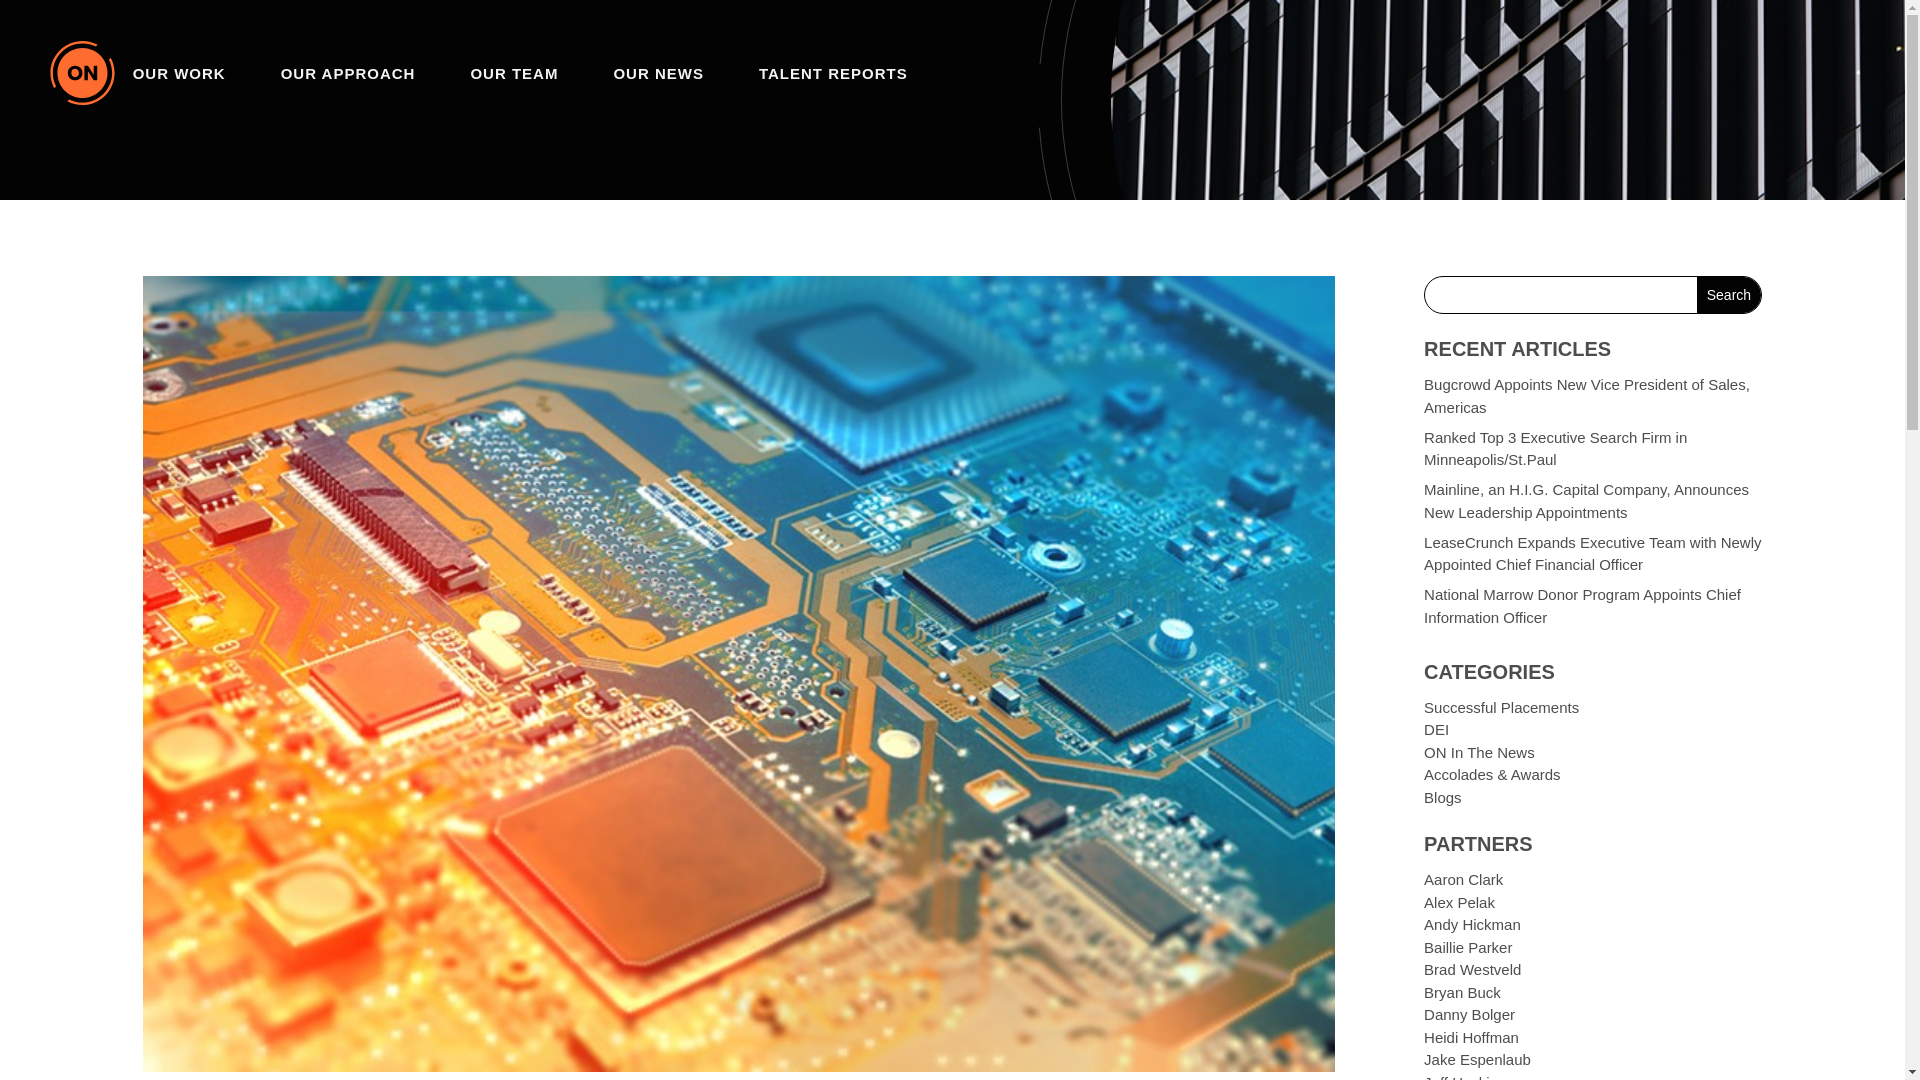  What do you see at coordinates (179, 73) in the screenshot?
I see `OUR WORK` at bounding box center [179, 73].